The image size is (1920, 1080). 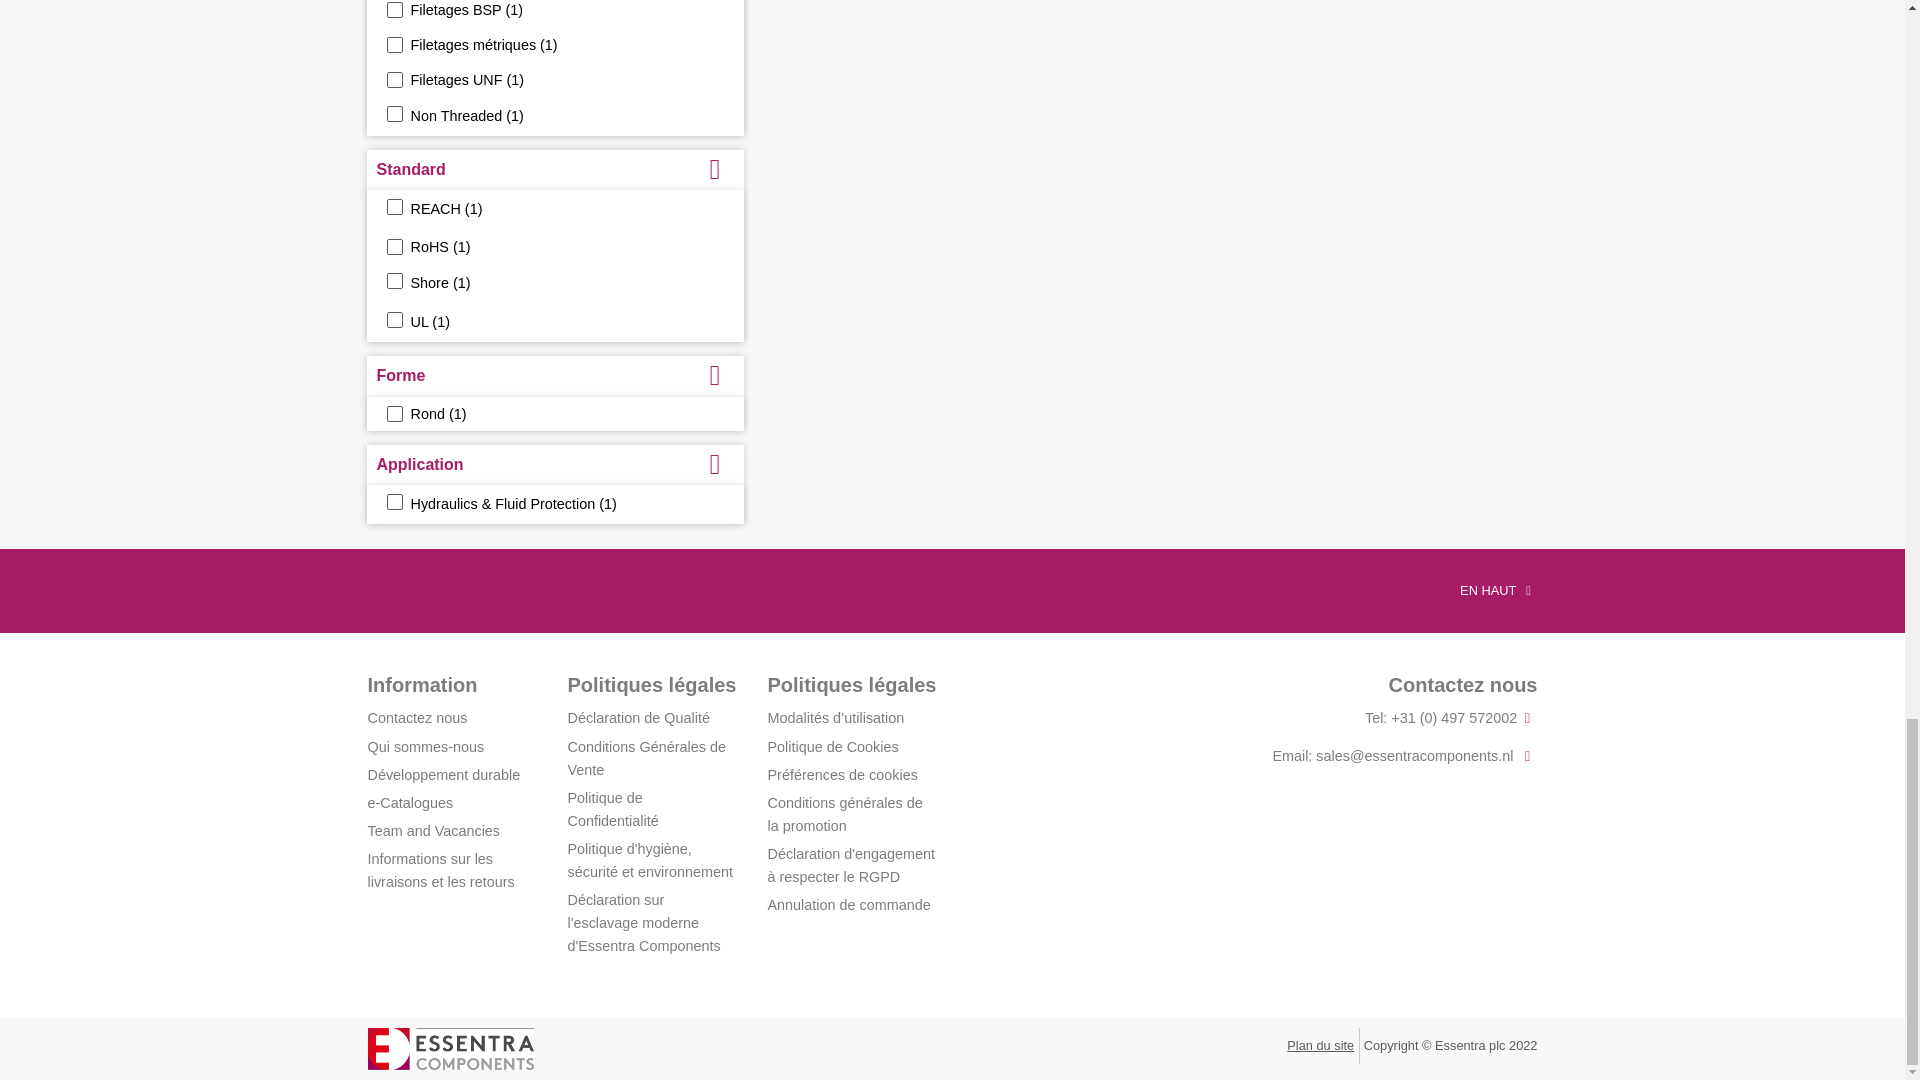 I want to click on Filetages UNF, so click(x=393, y=80).